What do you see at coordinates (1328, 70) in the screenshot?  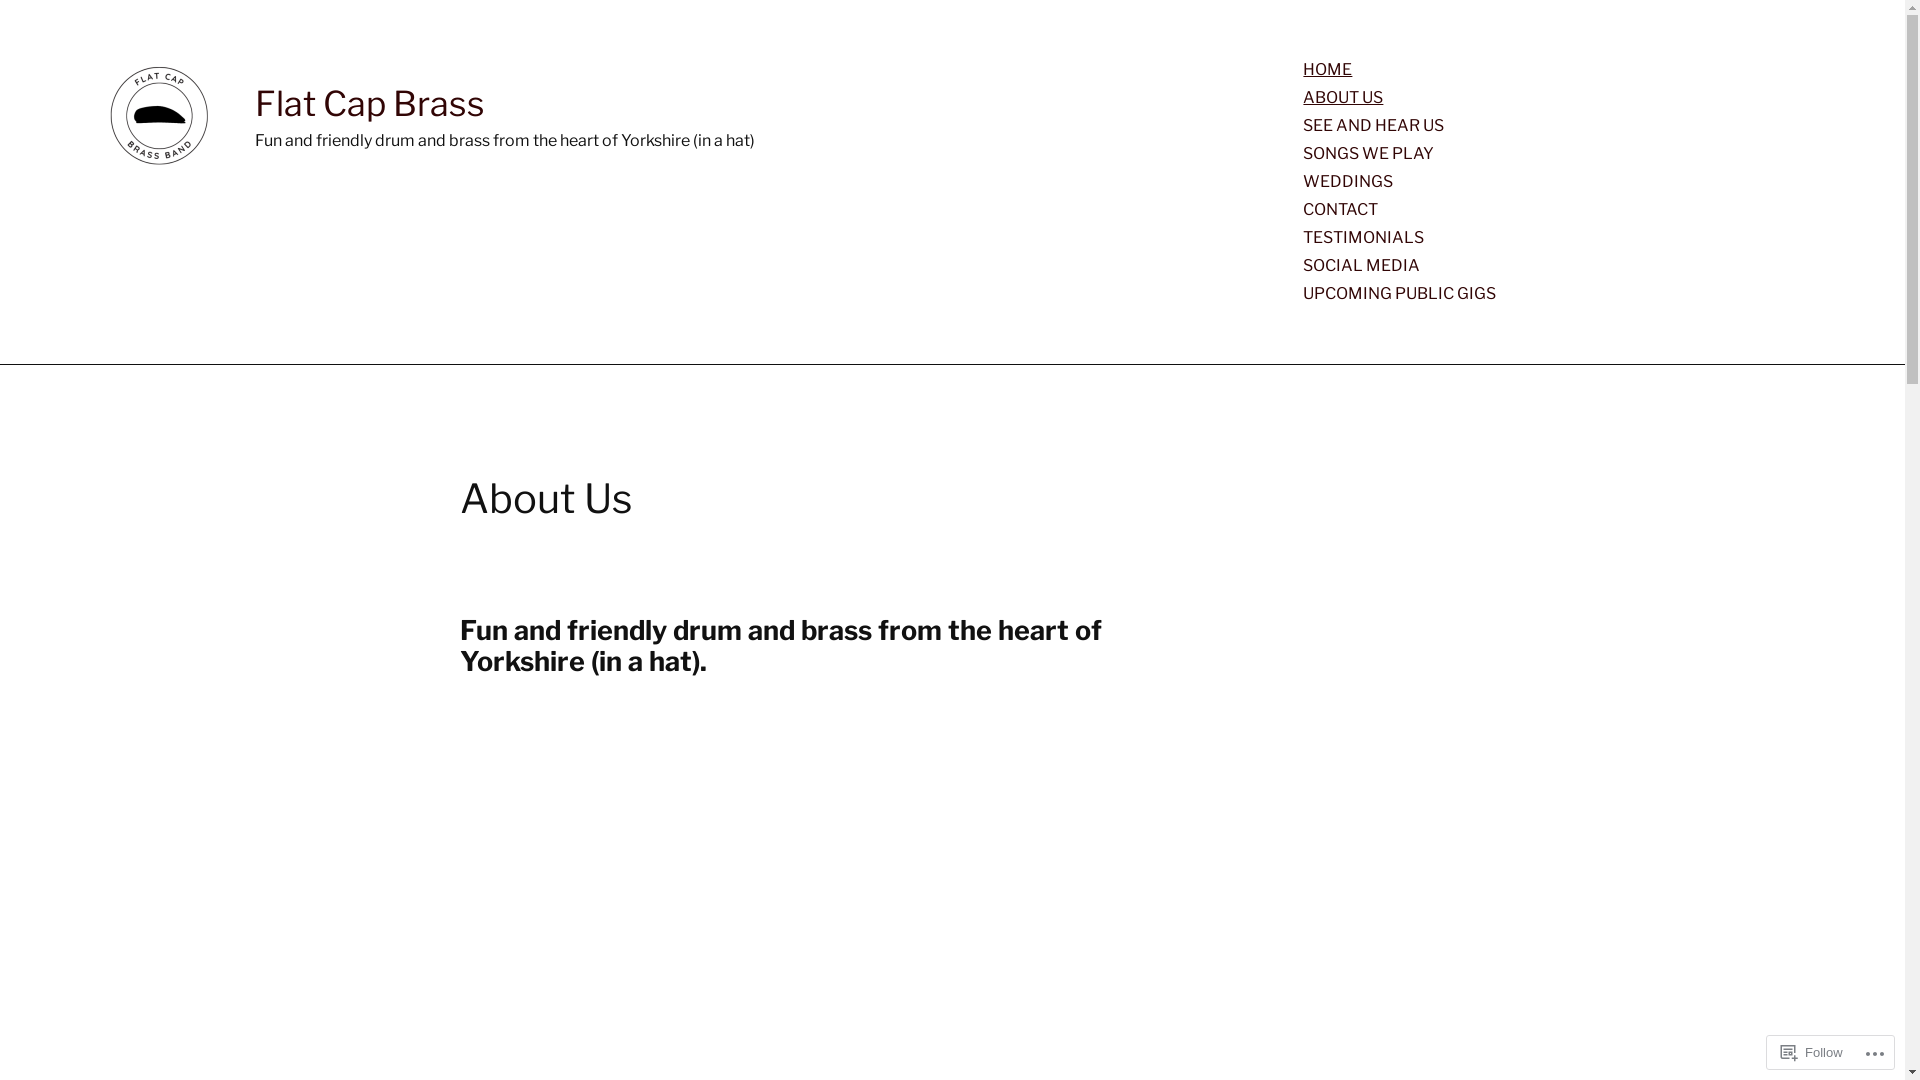 I see `HOME` at bounding box center [1328, 70].